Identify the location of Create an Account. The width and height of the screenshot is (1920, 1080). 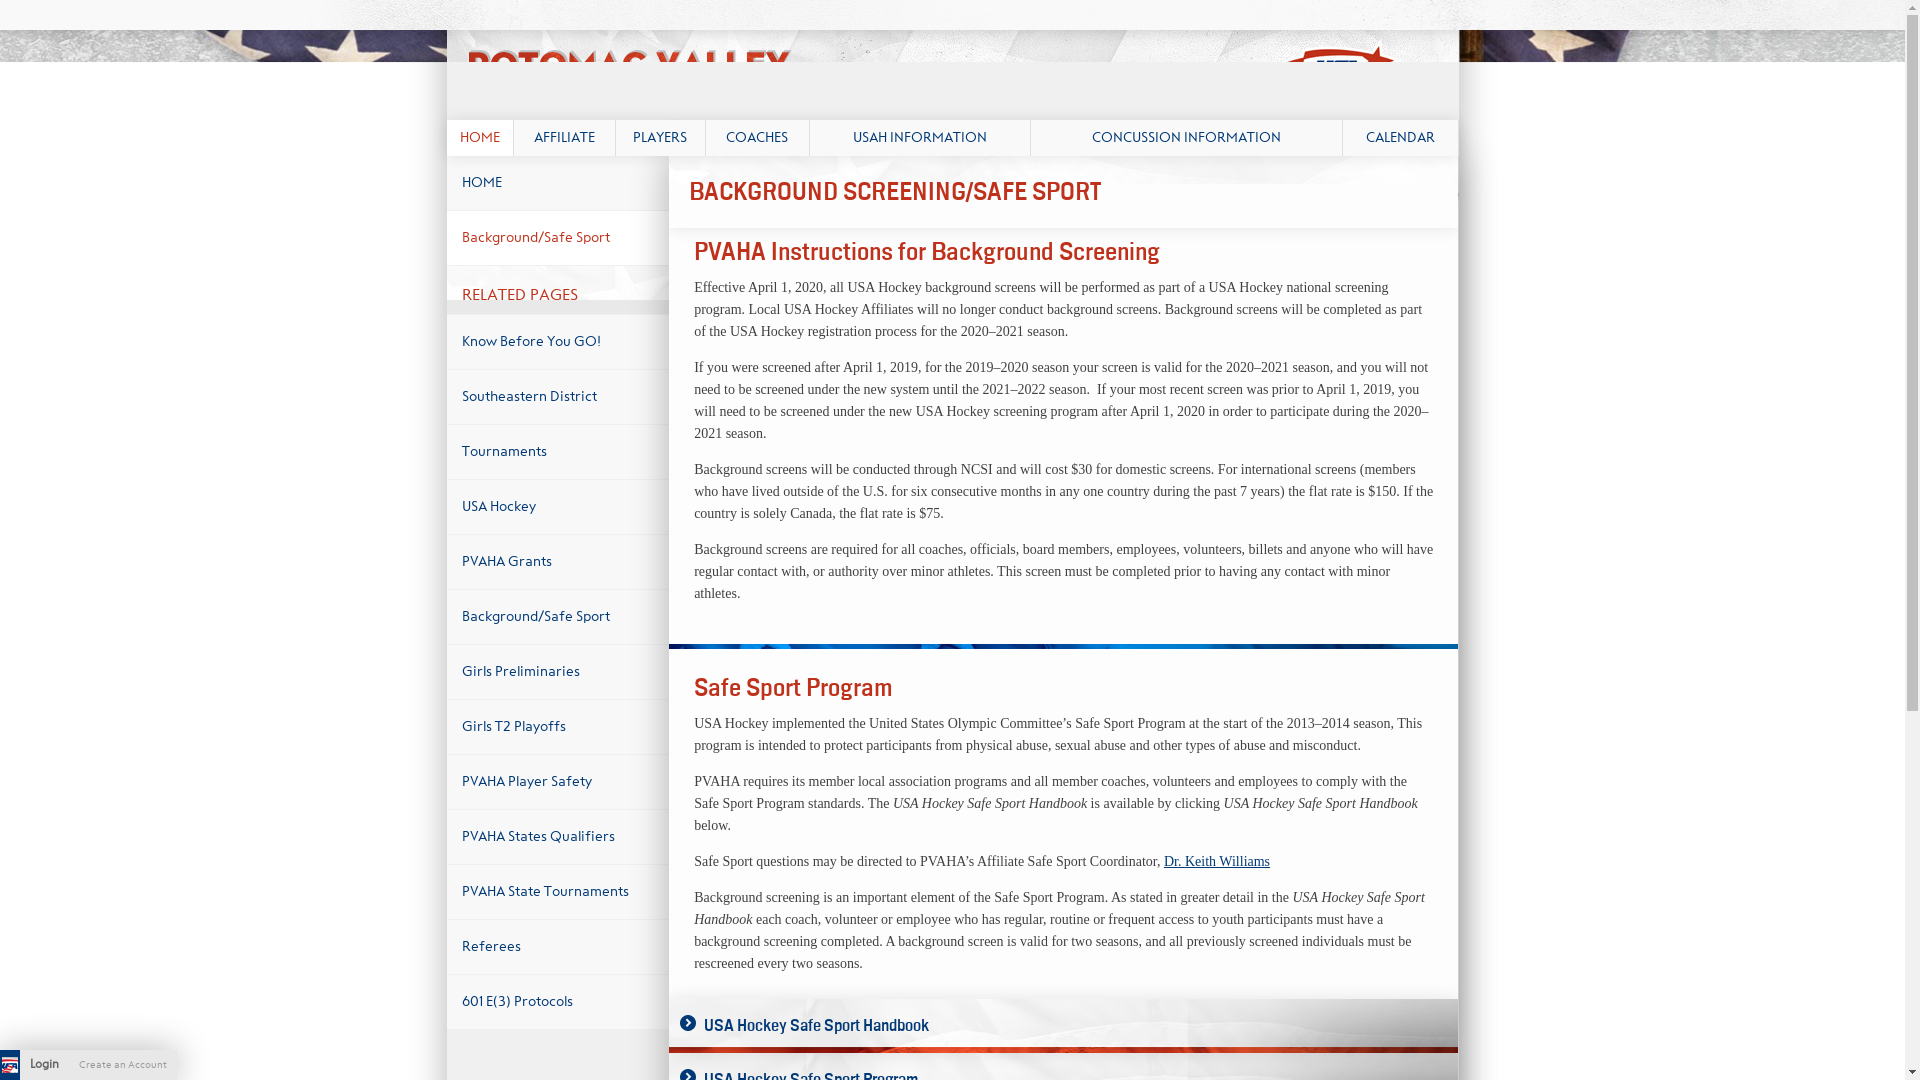
(122, 1064).